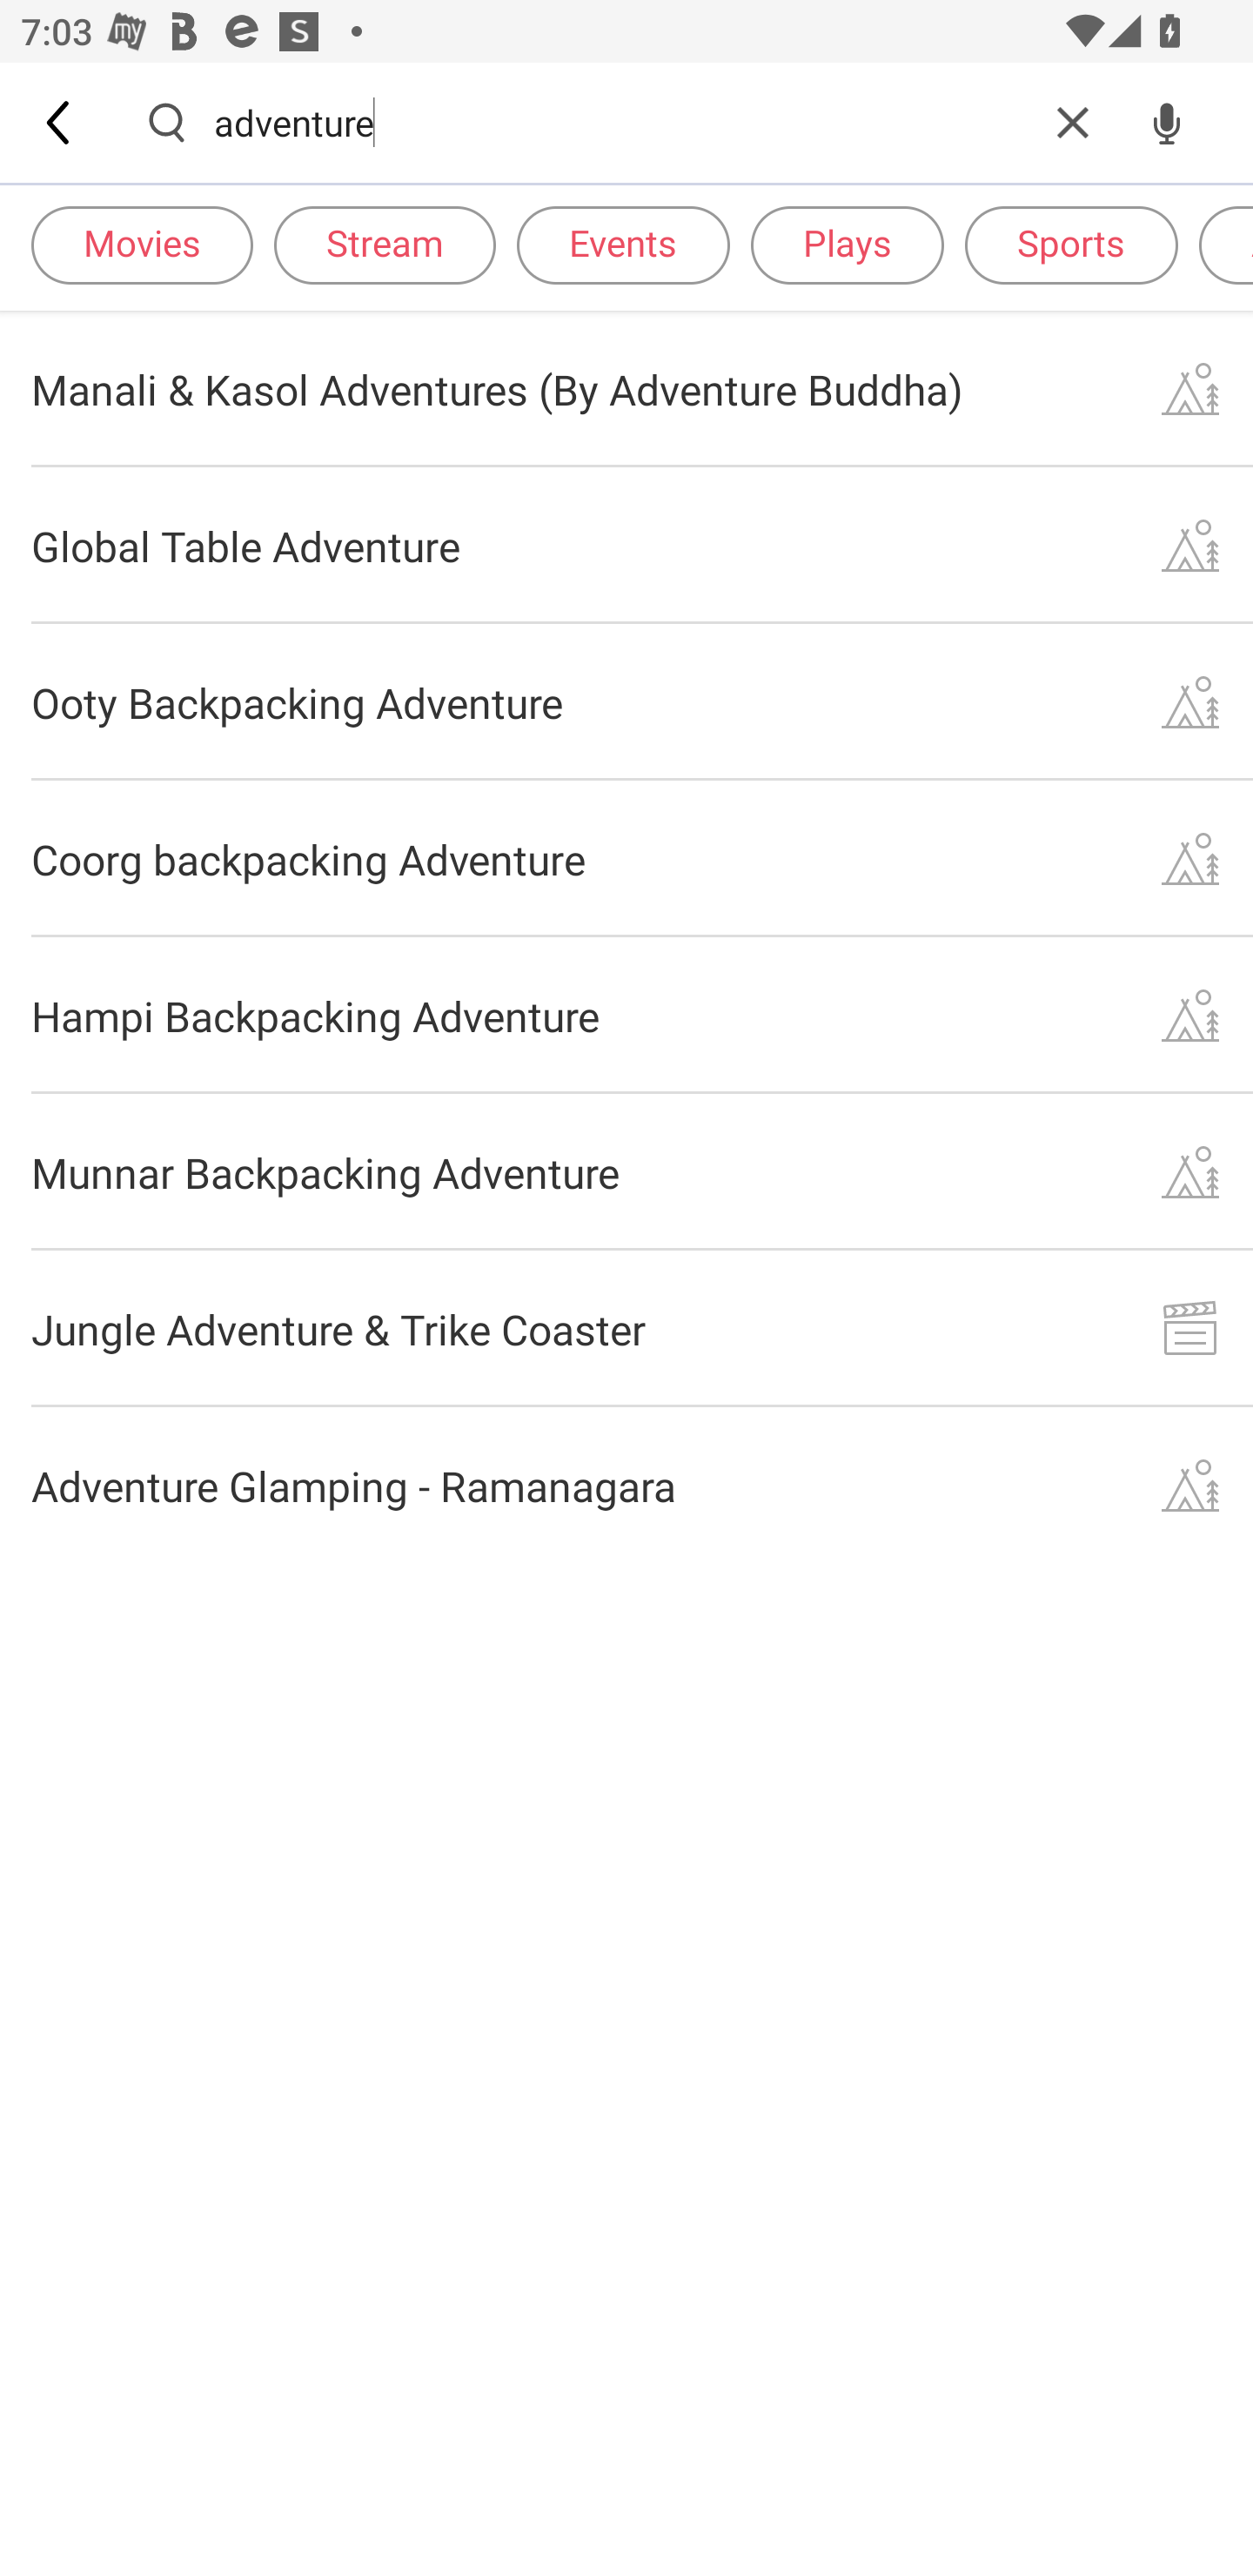 This screenshot has width=1253, height=2576. I want to click on Sports, so click(1070, 244).